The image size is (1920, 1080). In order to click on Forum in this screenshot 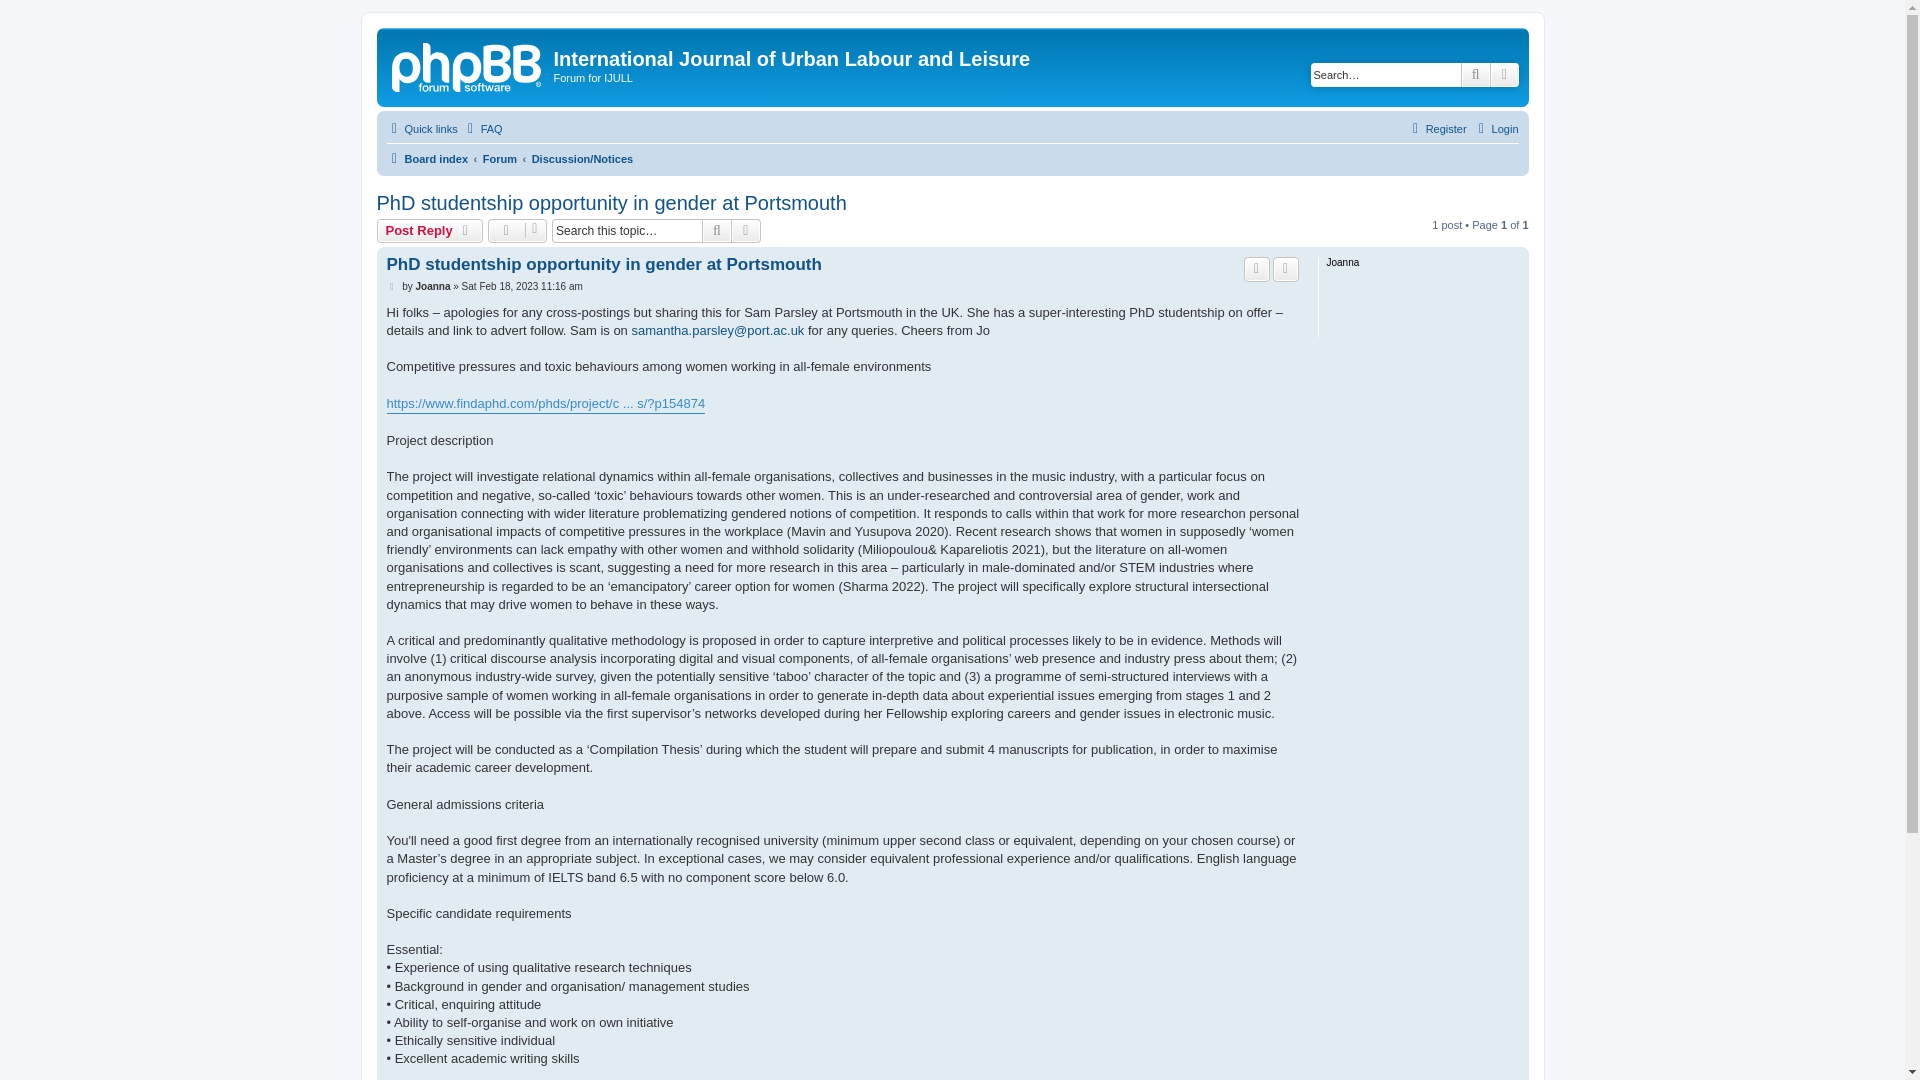, I will do `click(500, 158)`.